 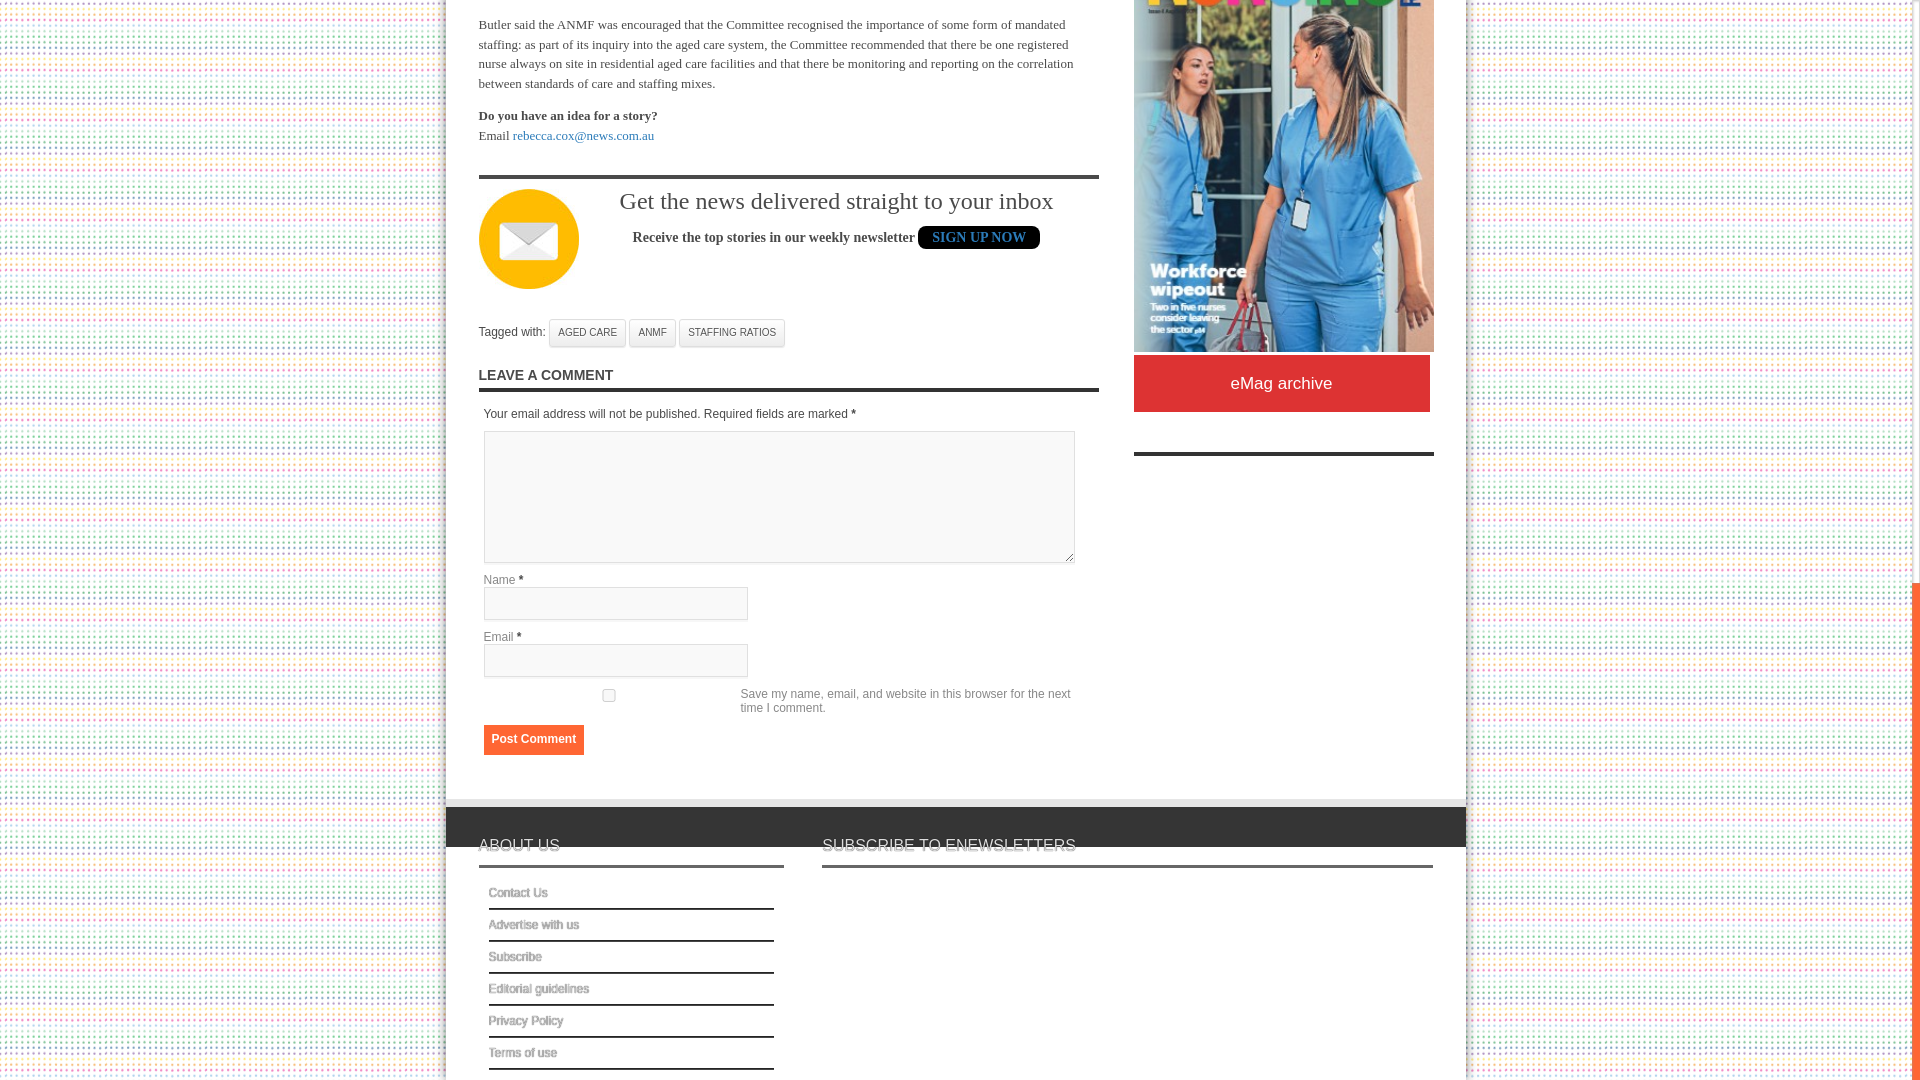 What do you see at coordinates (978, 237) in the screenshot?
I see `SIGN UP NOW` at bounding box center [978, 237].